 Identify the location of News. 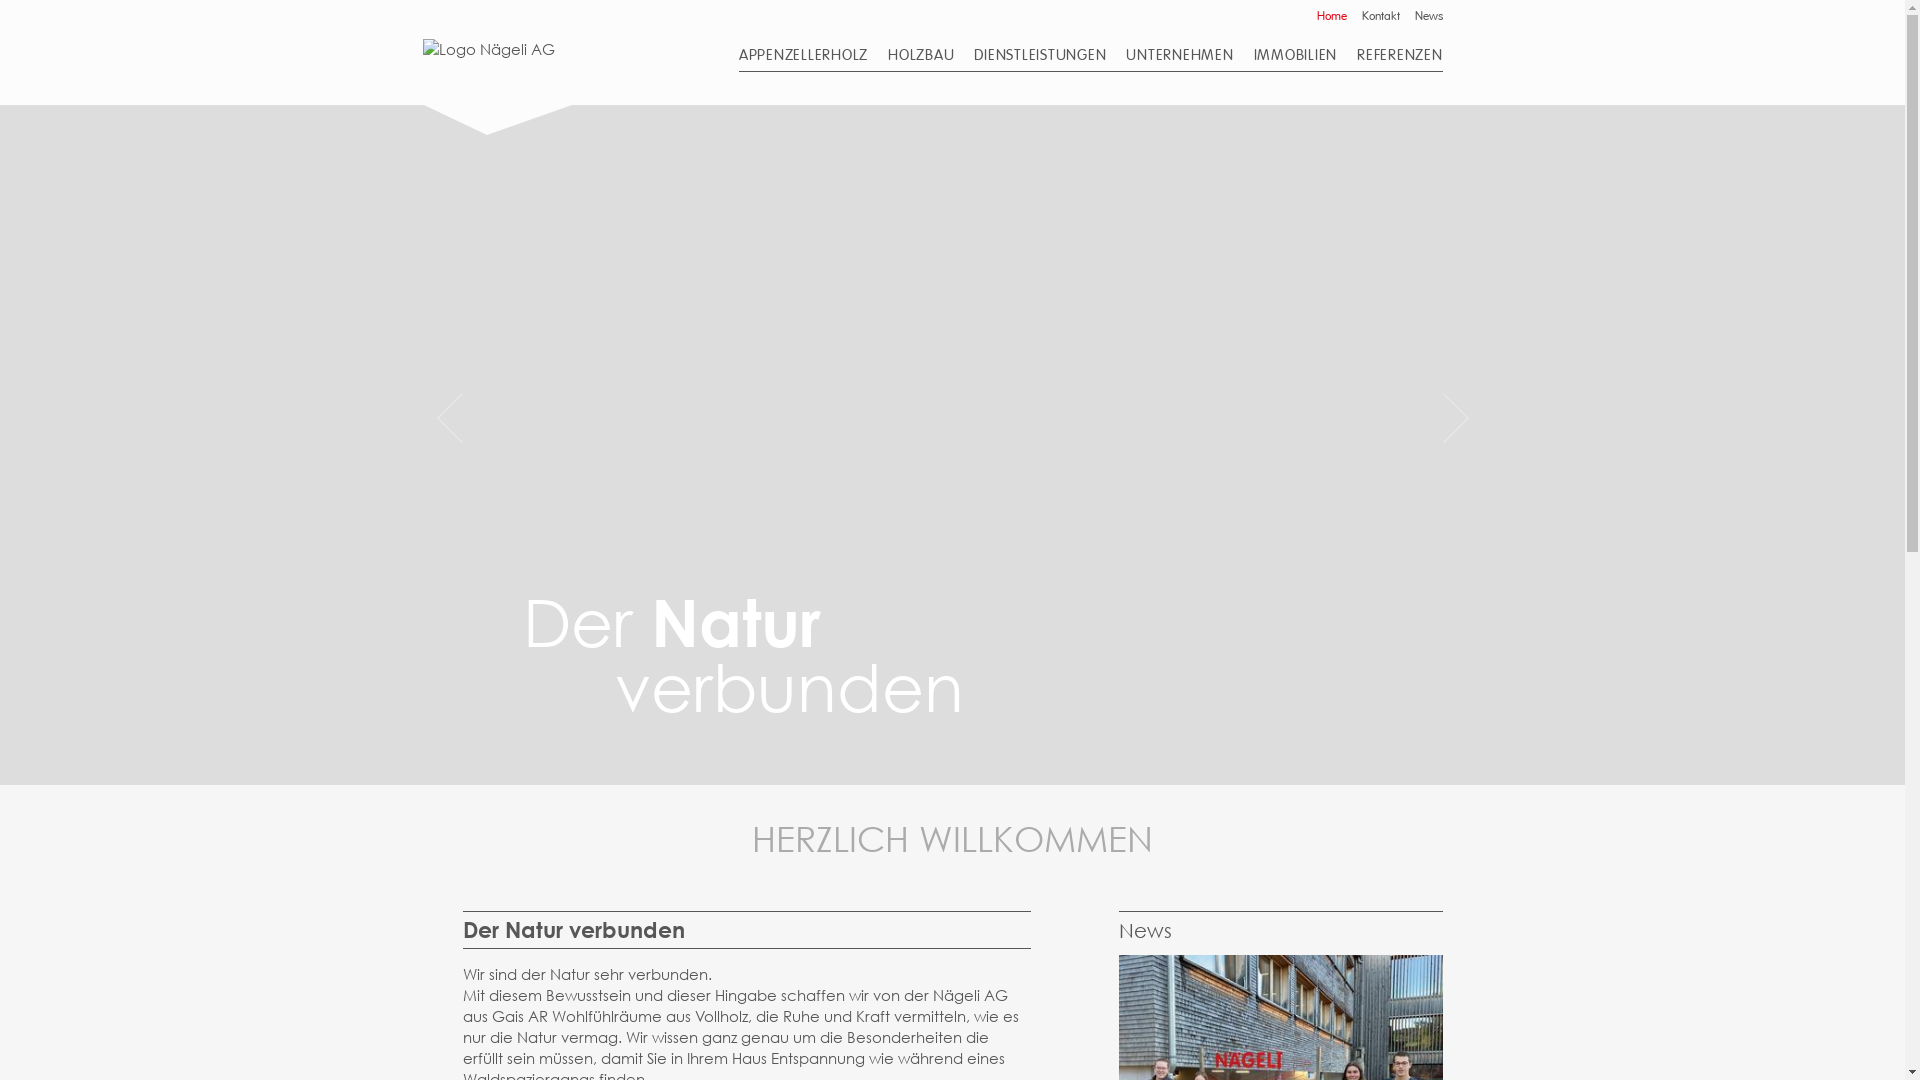
(1428, 16).